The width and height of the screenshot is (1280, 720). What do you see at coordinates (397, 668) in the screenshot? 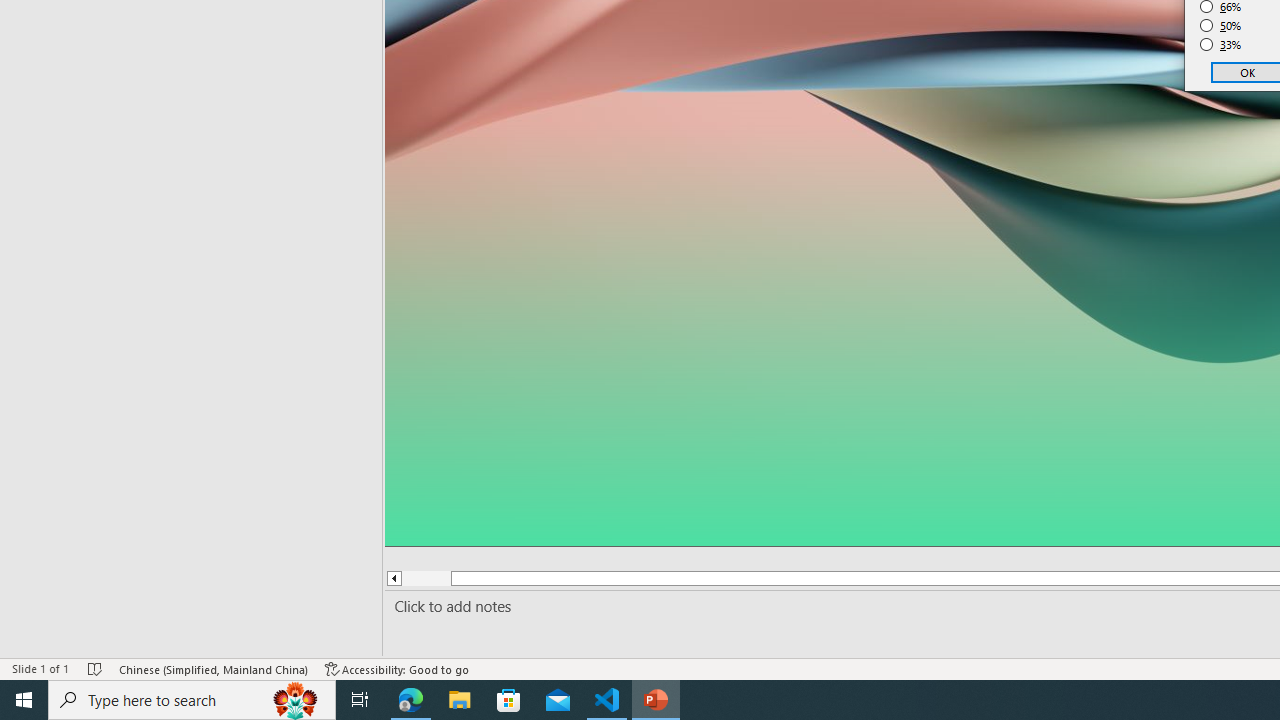
I see `Accessibility Checker Accessibility: Good to go` at bounding box center [397, 668].